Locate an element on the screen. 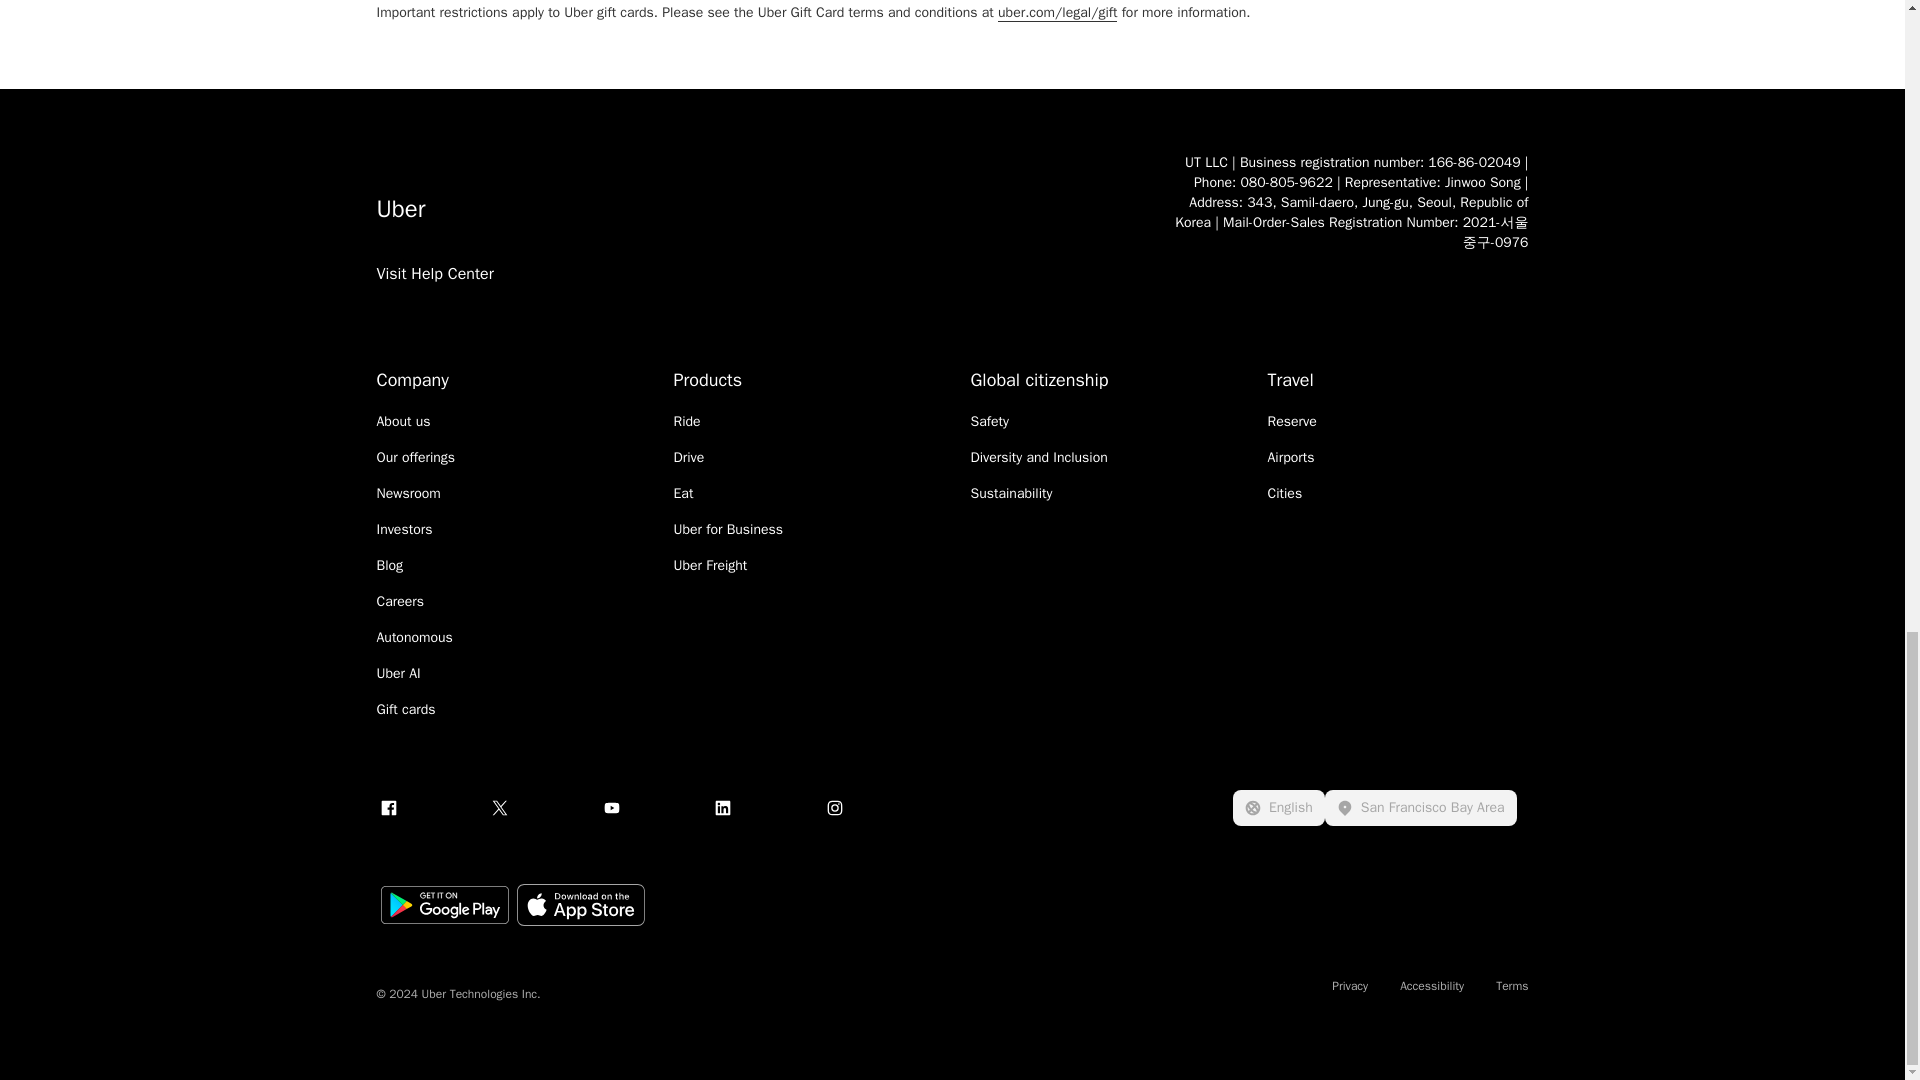 Image resolution: width=1920 pixels, height=1080 pixels. Ride is located at coordinates (686, 422).